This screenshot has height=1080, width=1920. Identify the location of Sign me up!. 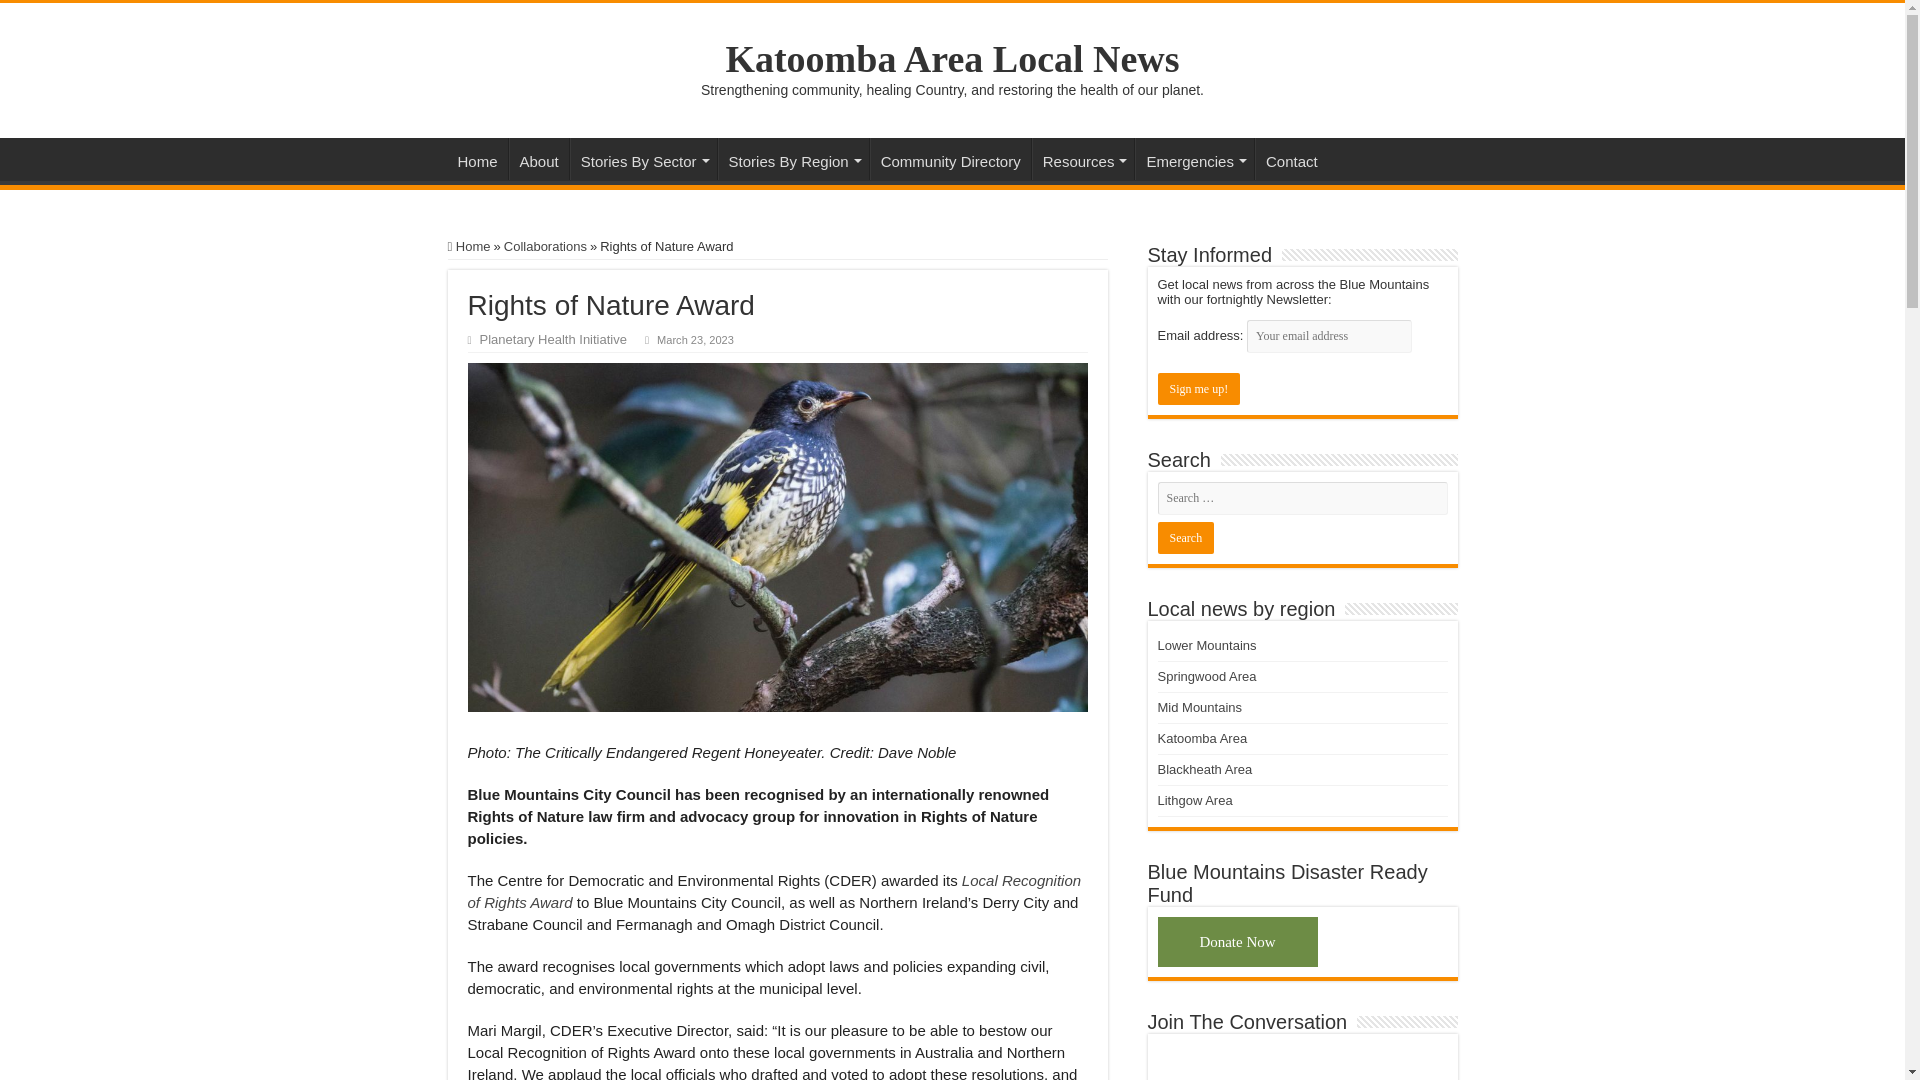
(1198, 388).